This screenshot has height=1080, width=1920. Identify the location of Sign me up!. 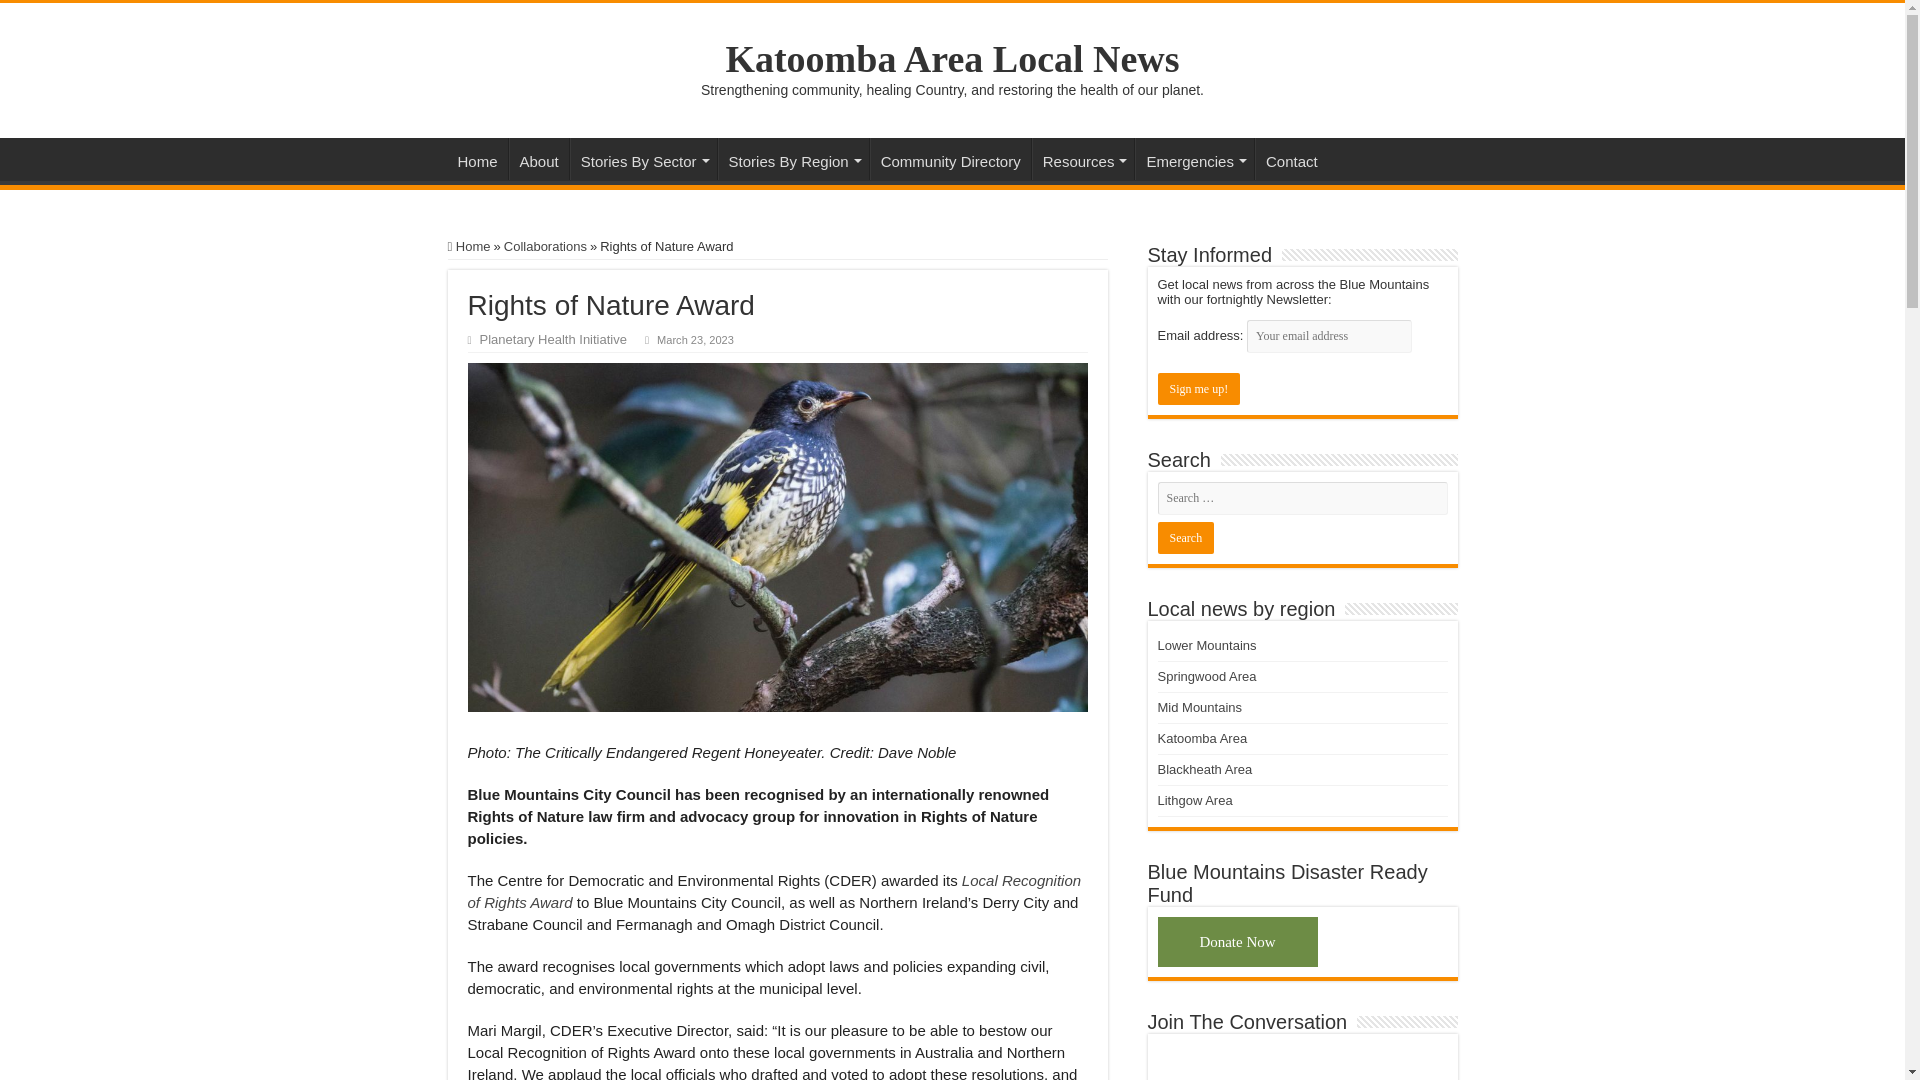
(1198, 388).